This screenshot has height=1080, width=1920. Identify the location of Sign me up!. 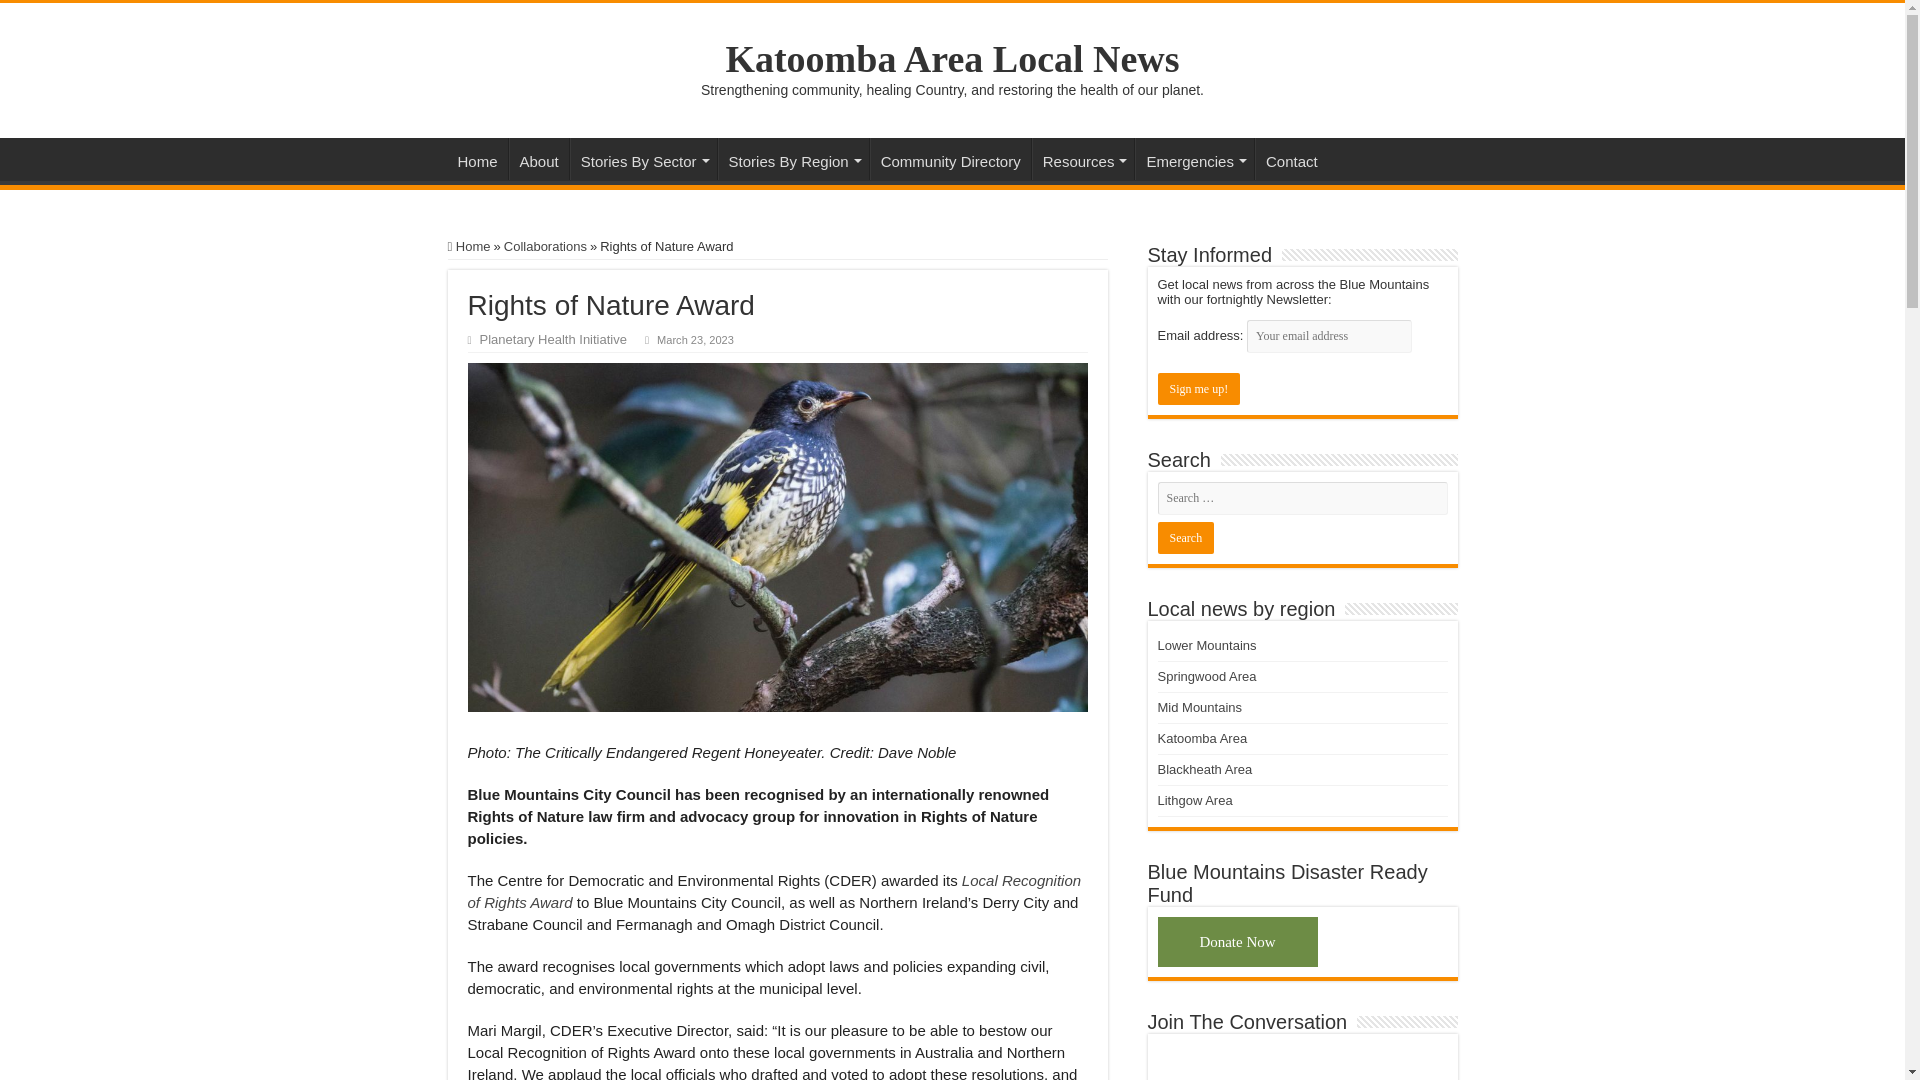
(1198, 388).